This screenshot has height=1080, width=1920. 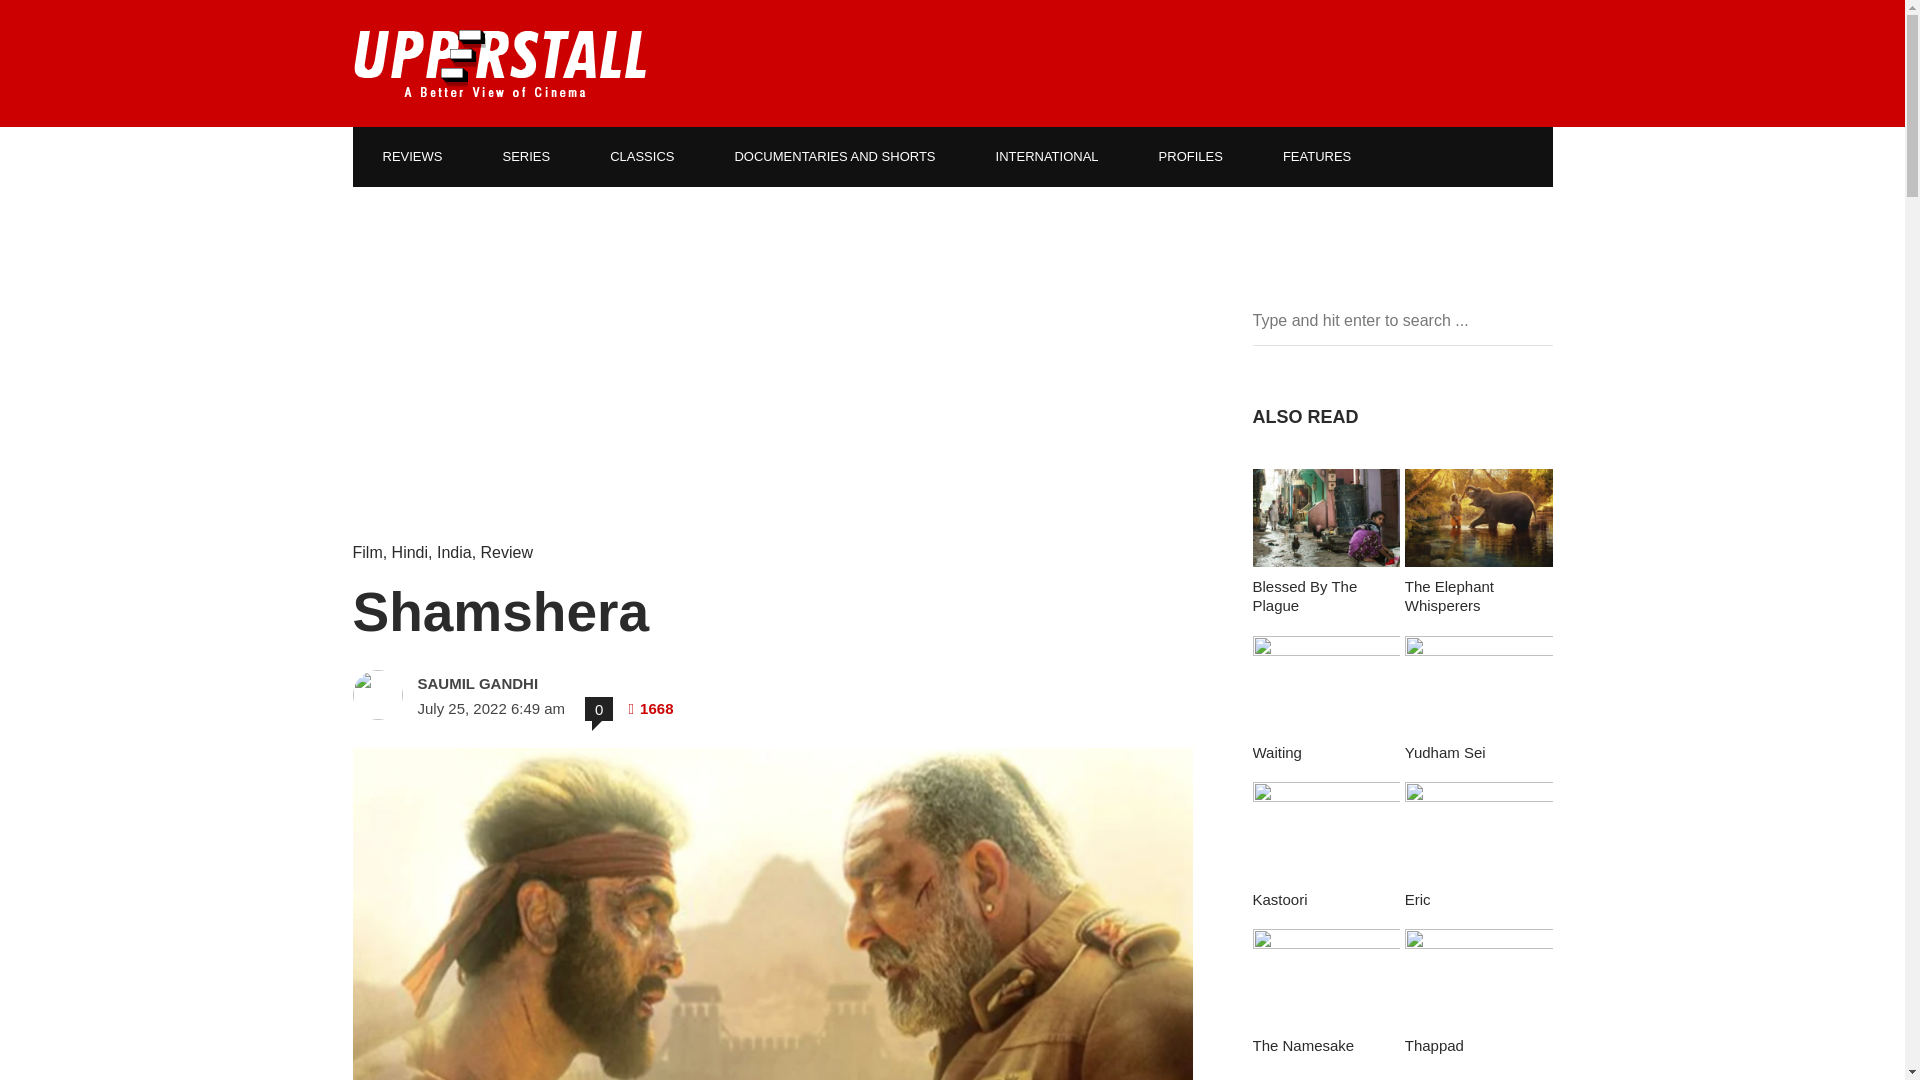 What do you see at coordinates (834, 156) in the screenshot?
I see `DOCUMENTARIES AND SHORTS` at bounding box center [834, 156].